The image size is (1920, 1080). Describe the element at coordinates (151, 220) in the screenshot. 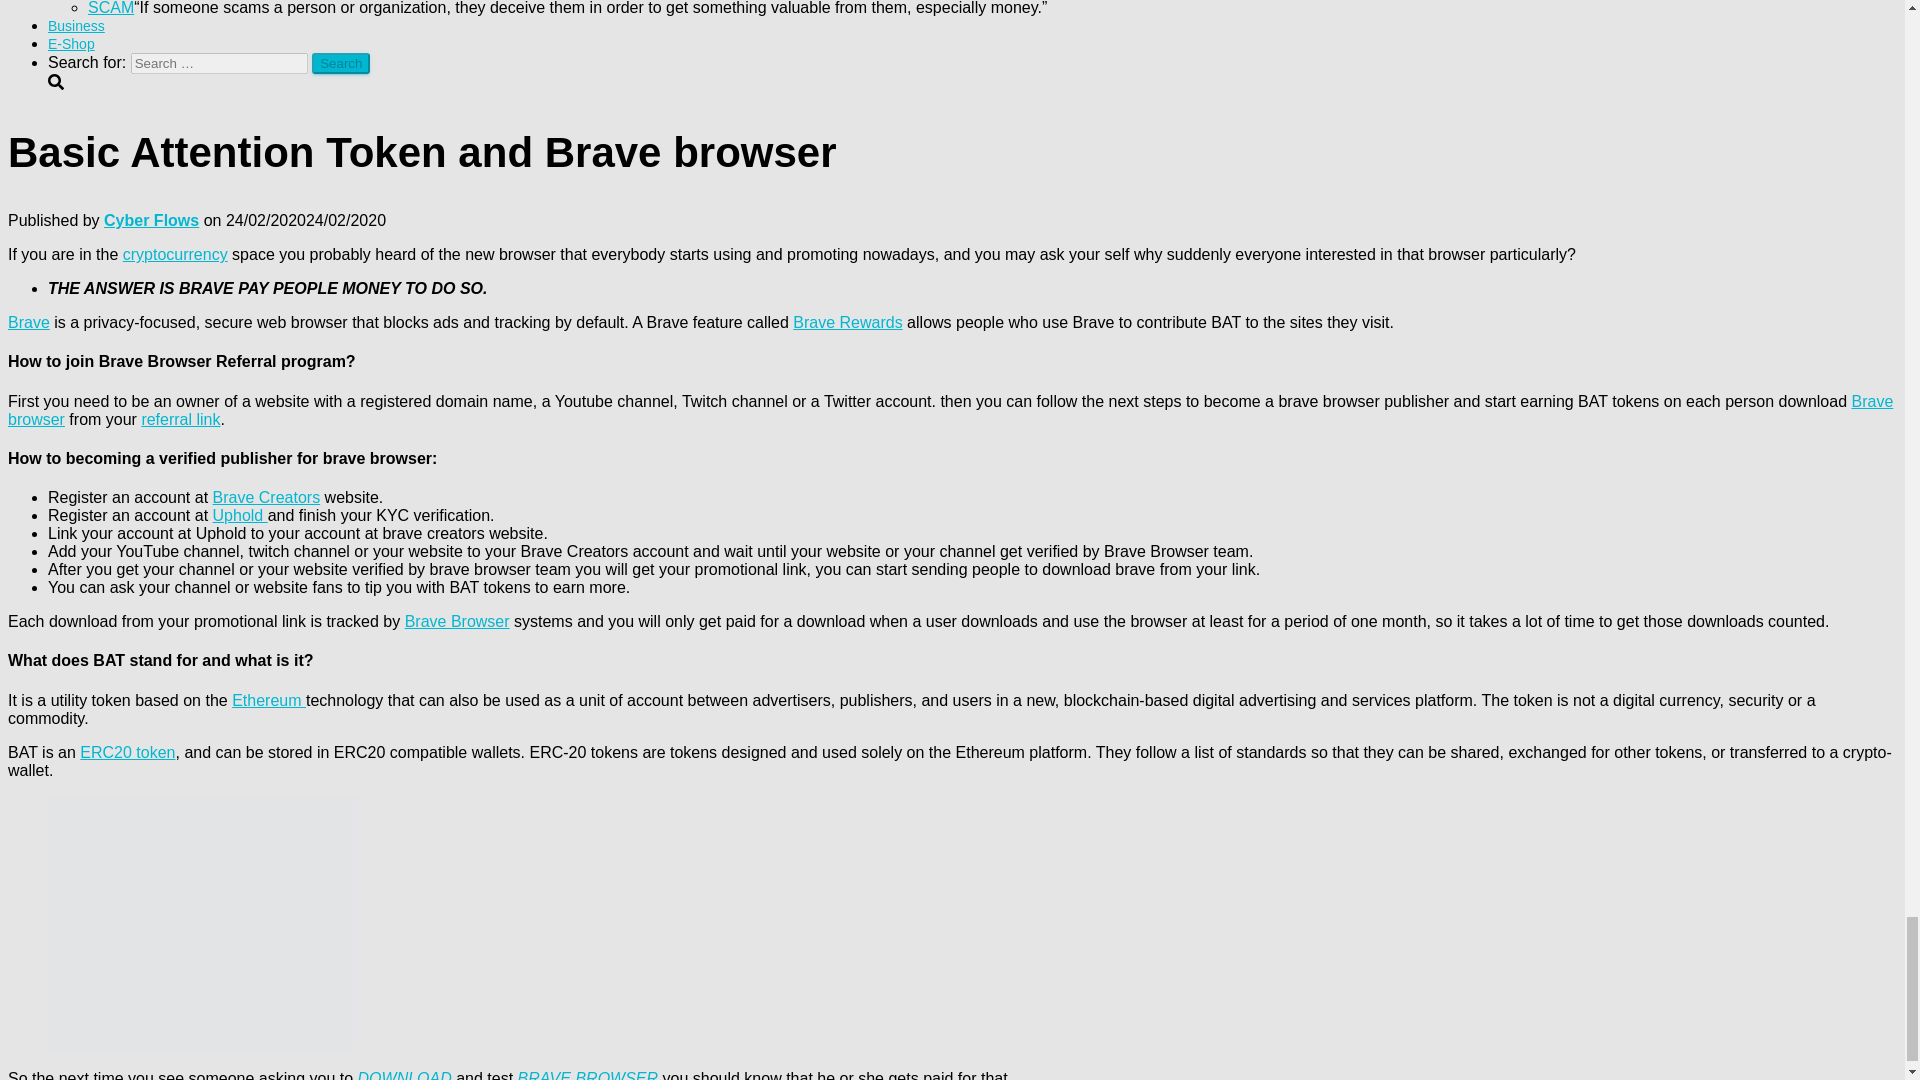

I see `Cyber Flows` at that location.